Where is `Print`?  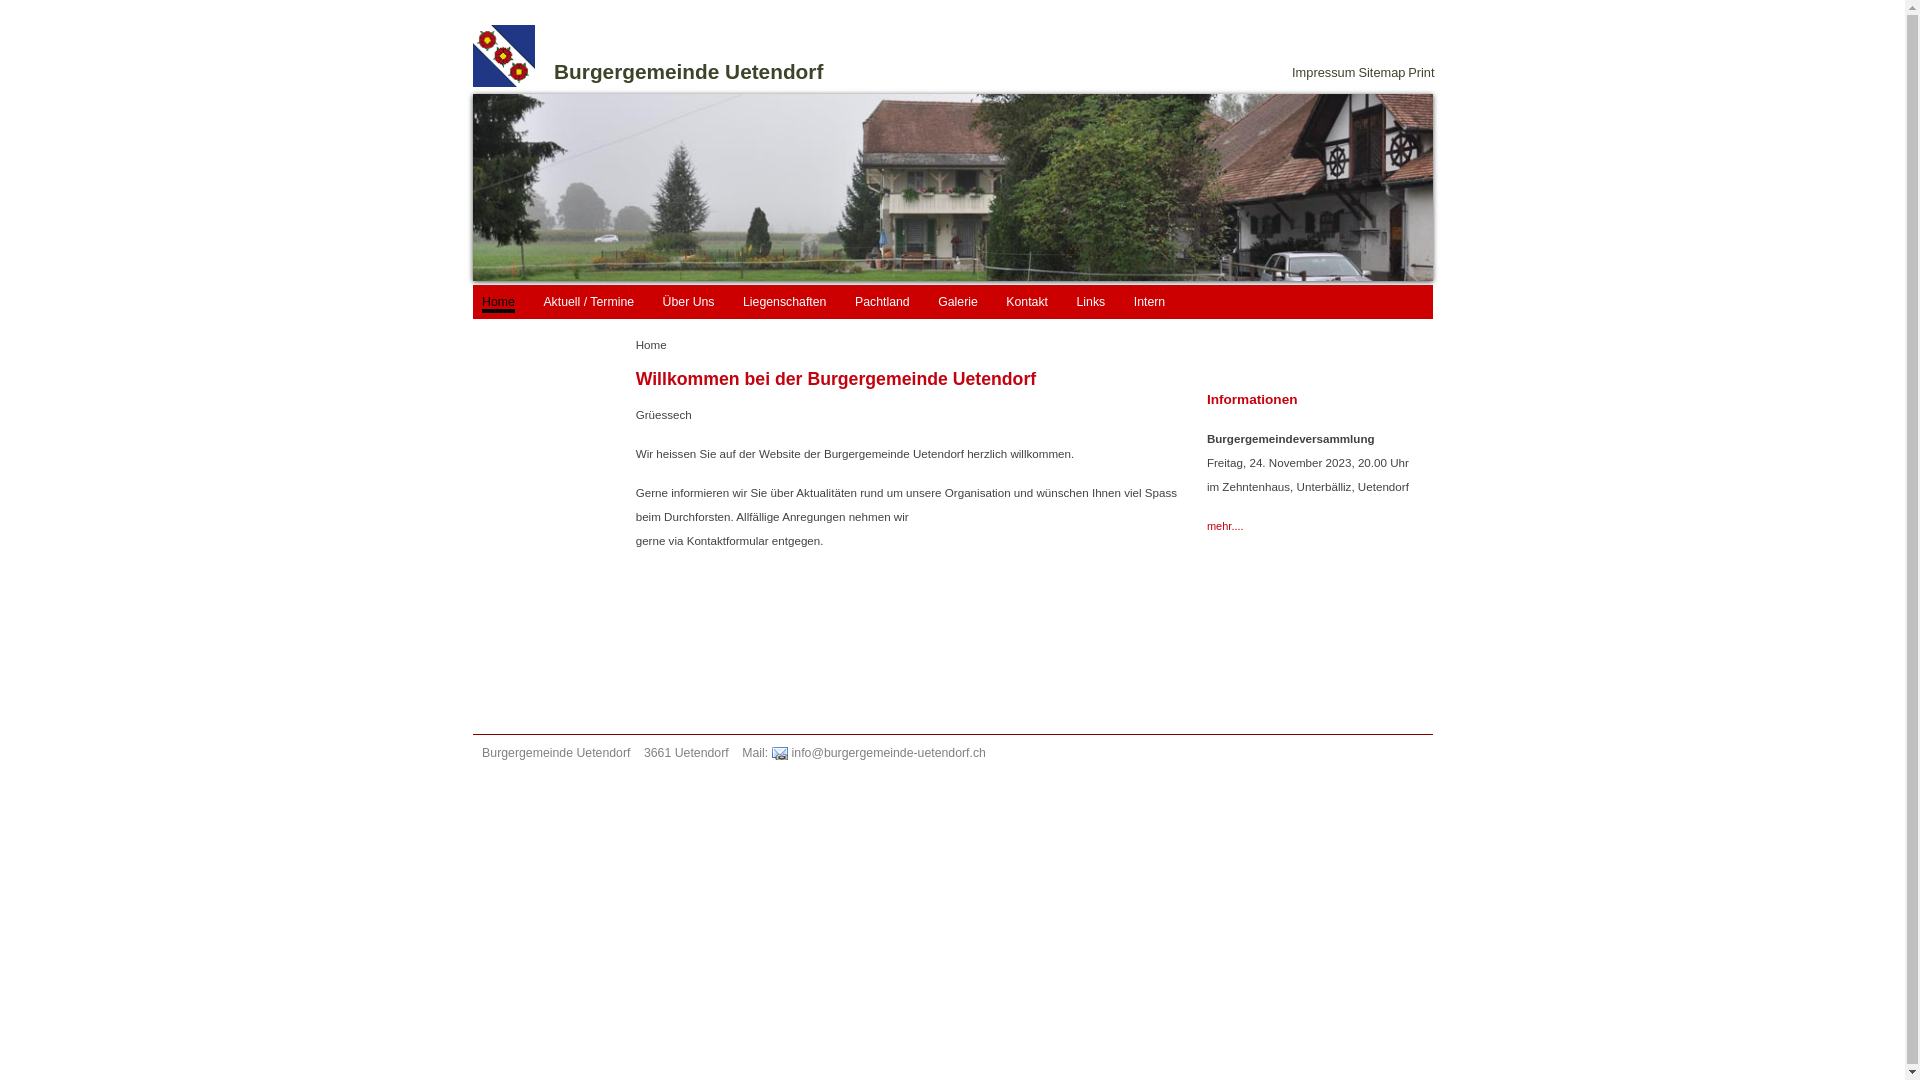 Print is located at coordinates (1420, 72).